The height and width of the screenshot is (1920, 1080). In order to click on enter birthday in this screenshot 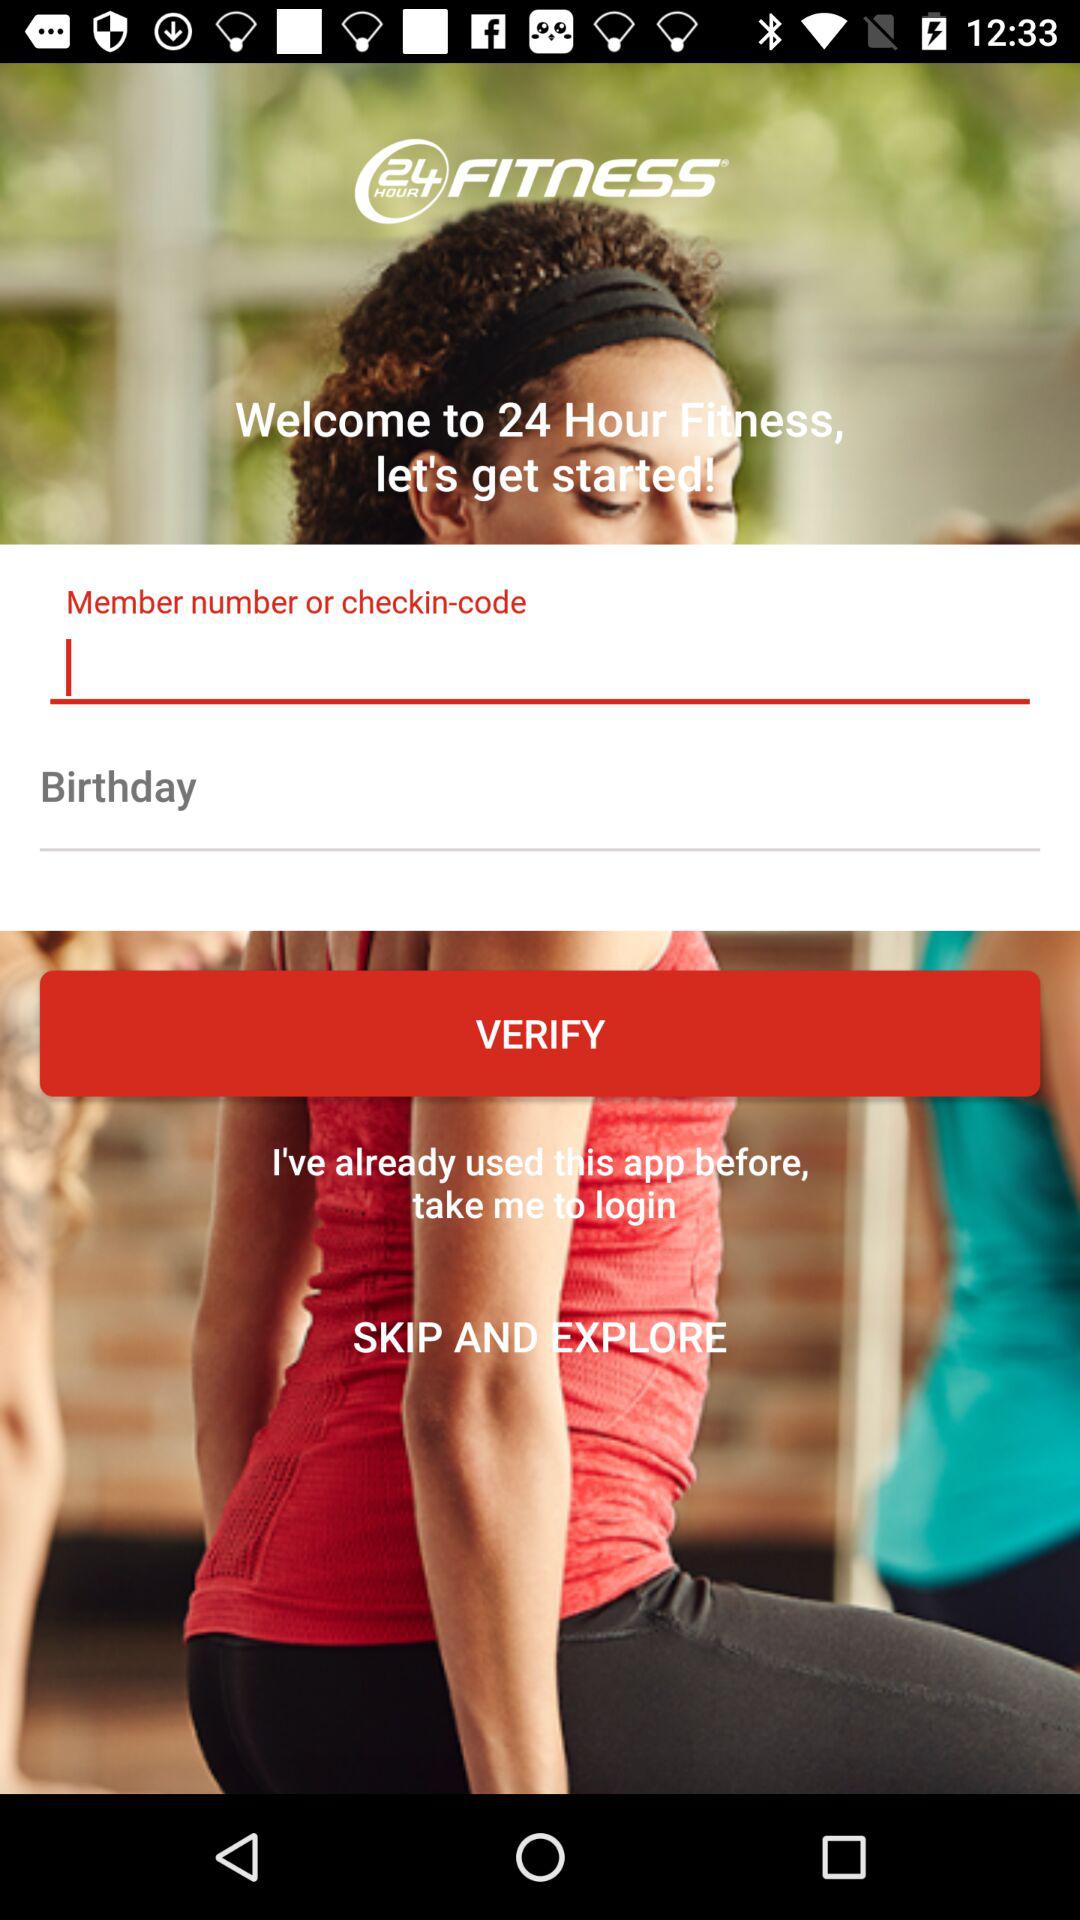, I will do `click(540, 785)`.